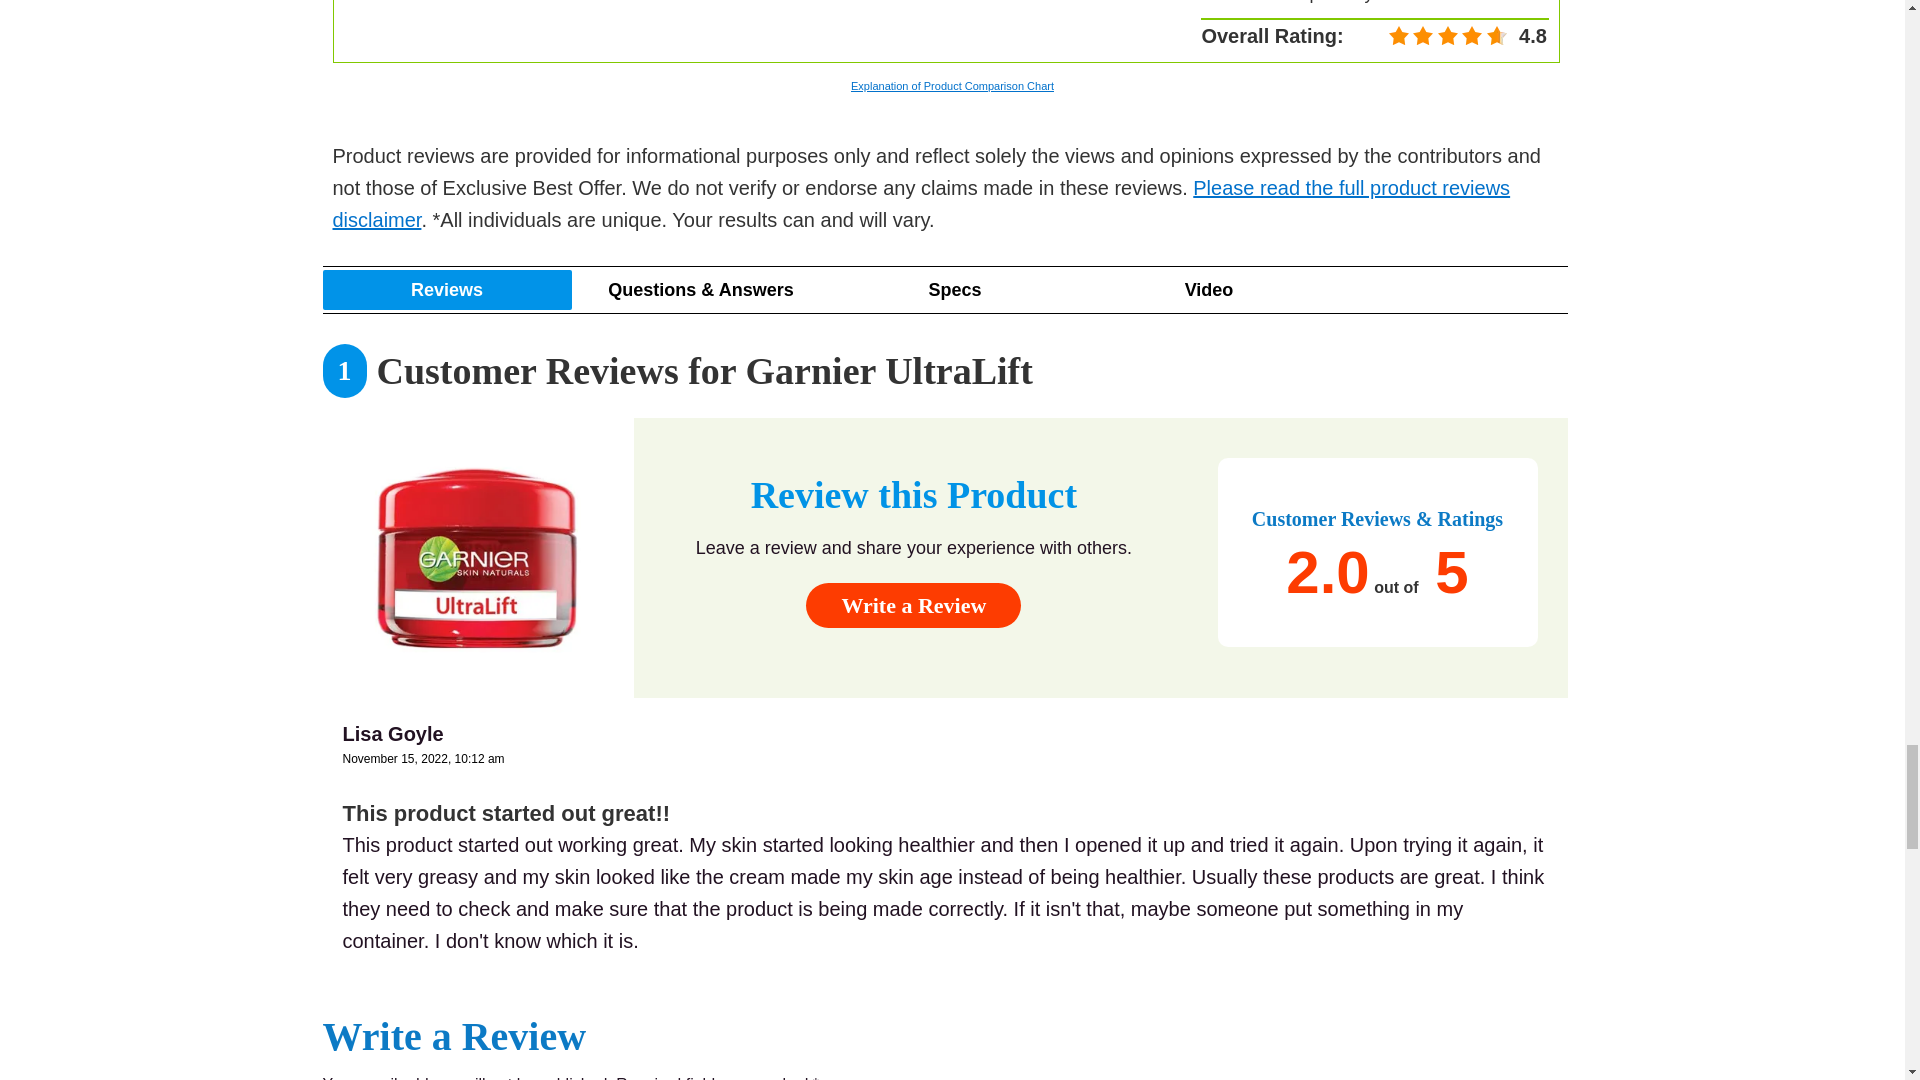 This screenshot has height=1080, width=1920. I want to click on Please read the full product reviews disclaimer, so click(920, 204).